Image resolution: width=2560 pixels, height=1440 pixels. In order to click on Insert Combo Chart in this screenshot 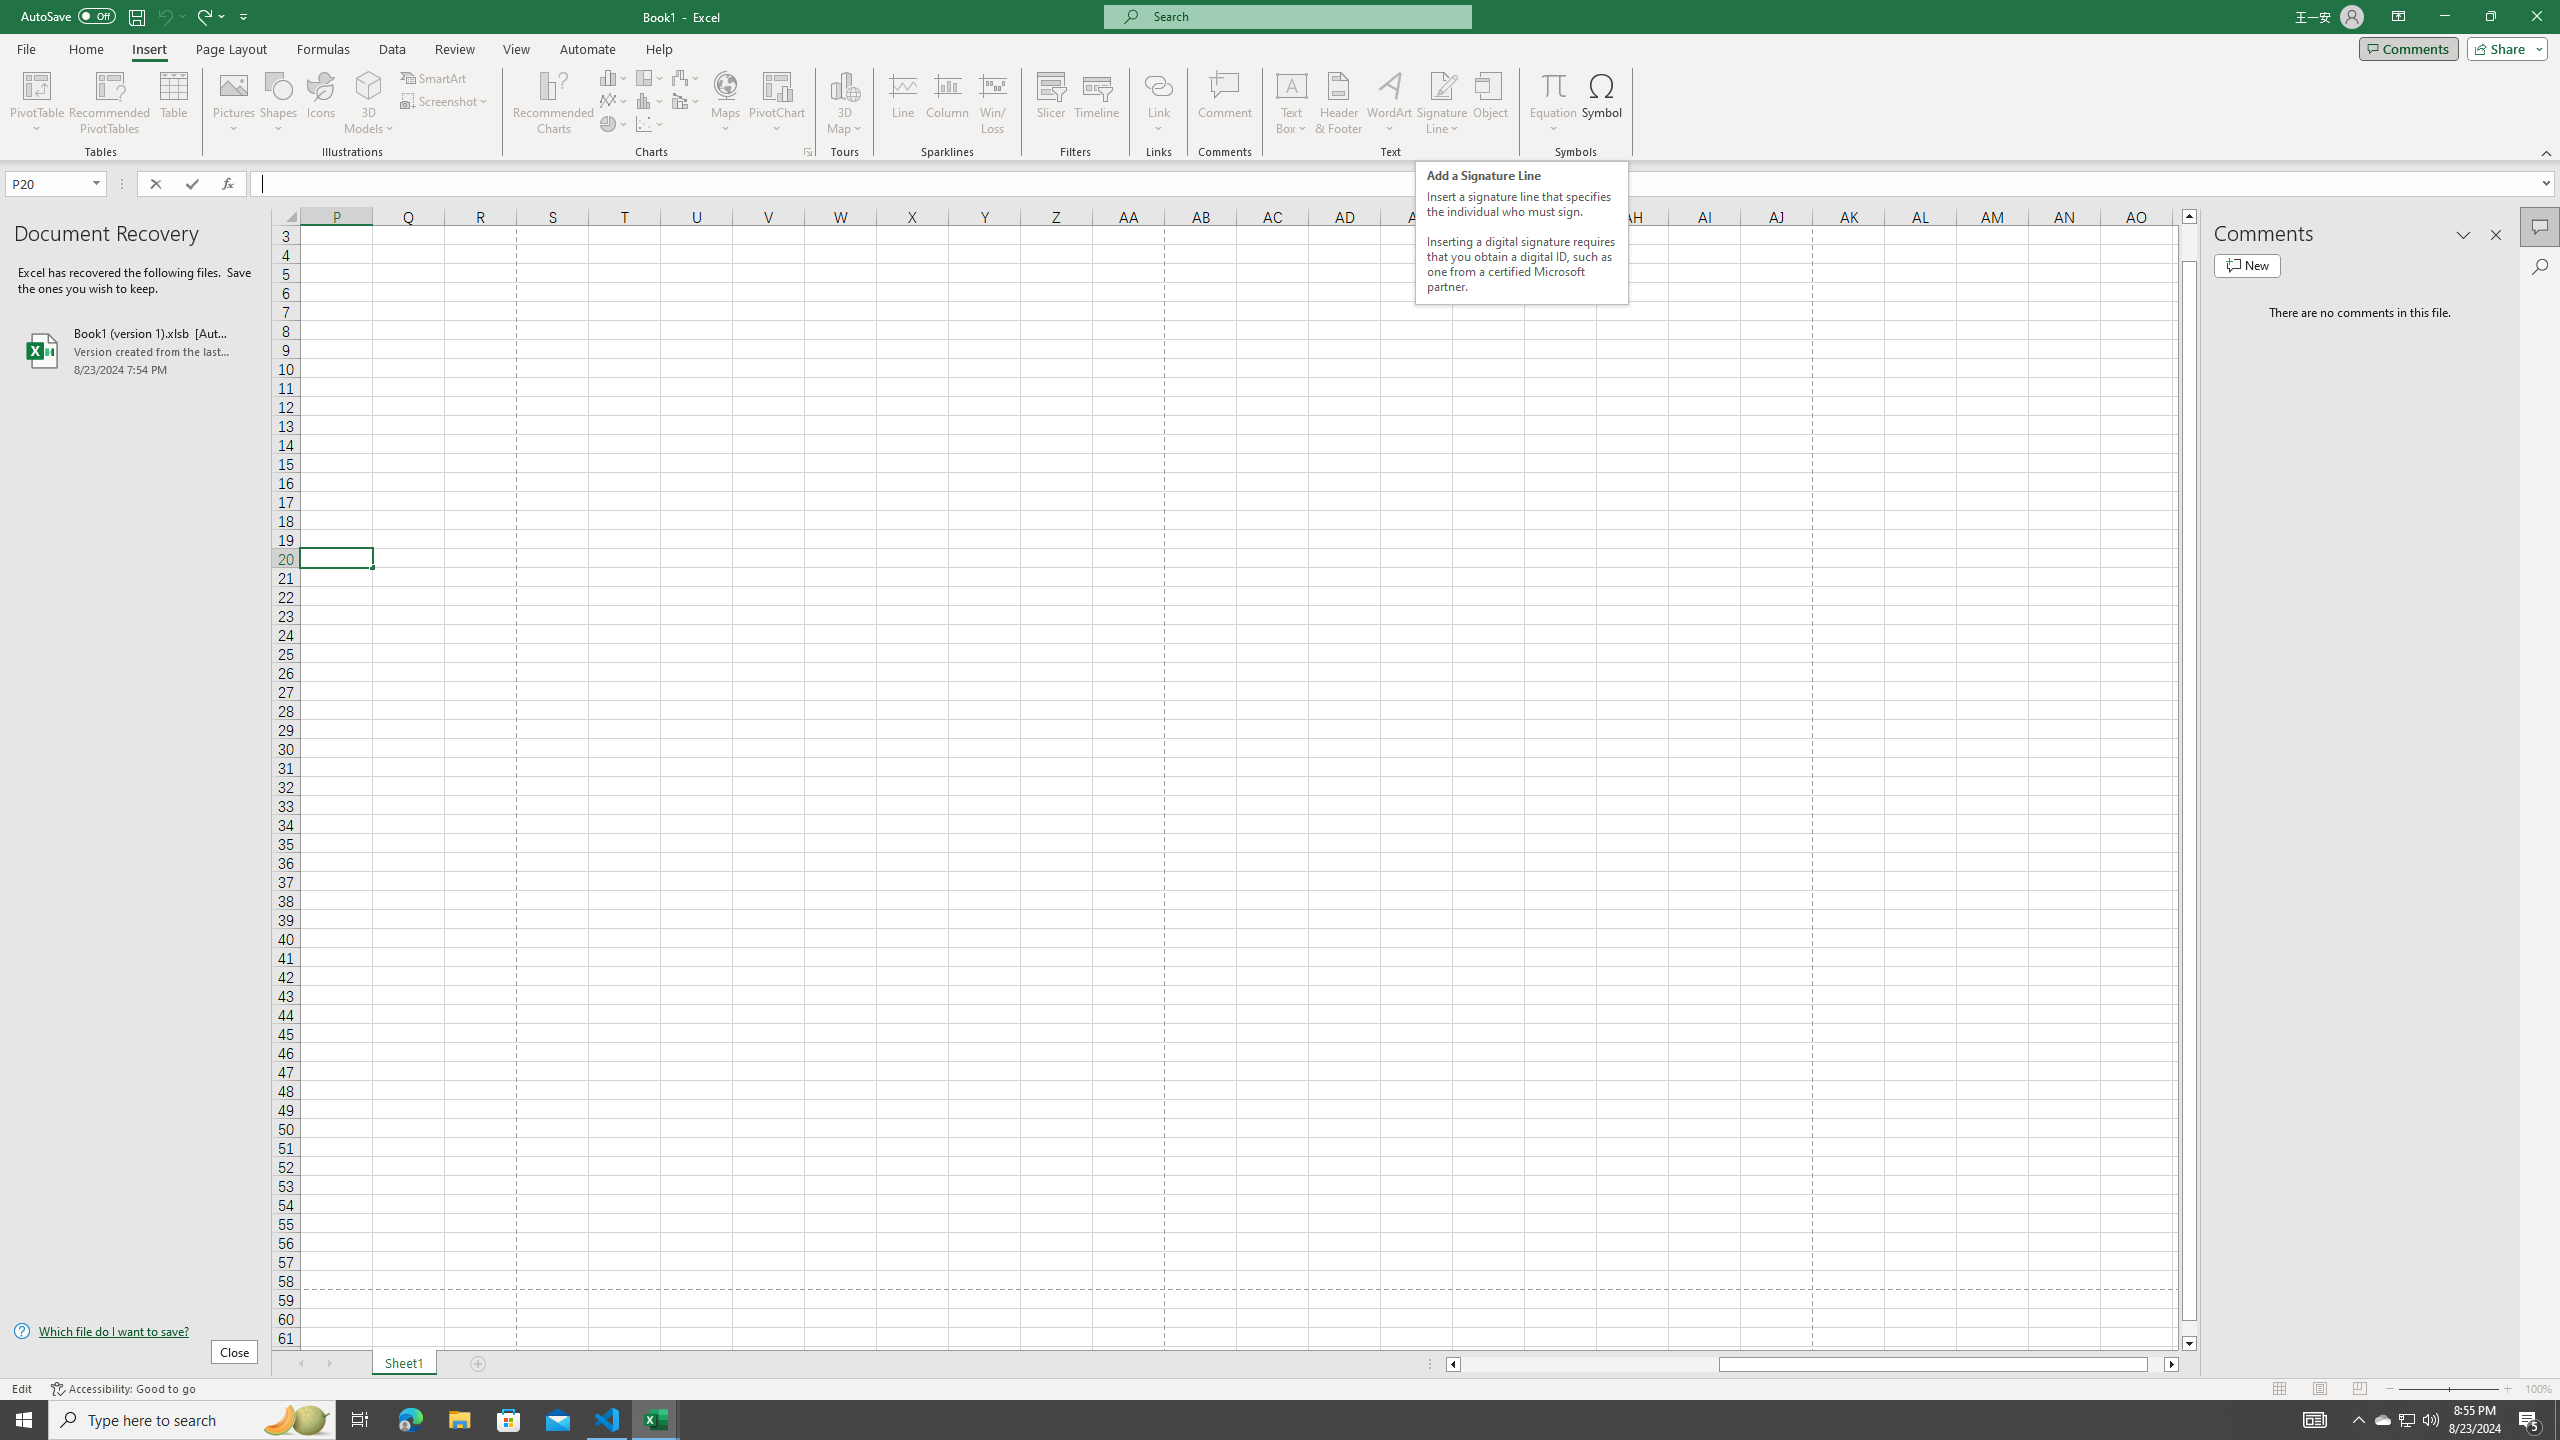, I will do `click(686, 100)`.